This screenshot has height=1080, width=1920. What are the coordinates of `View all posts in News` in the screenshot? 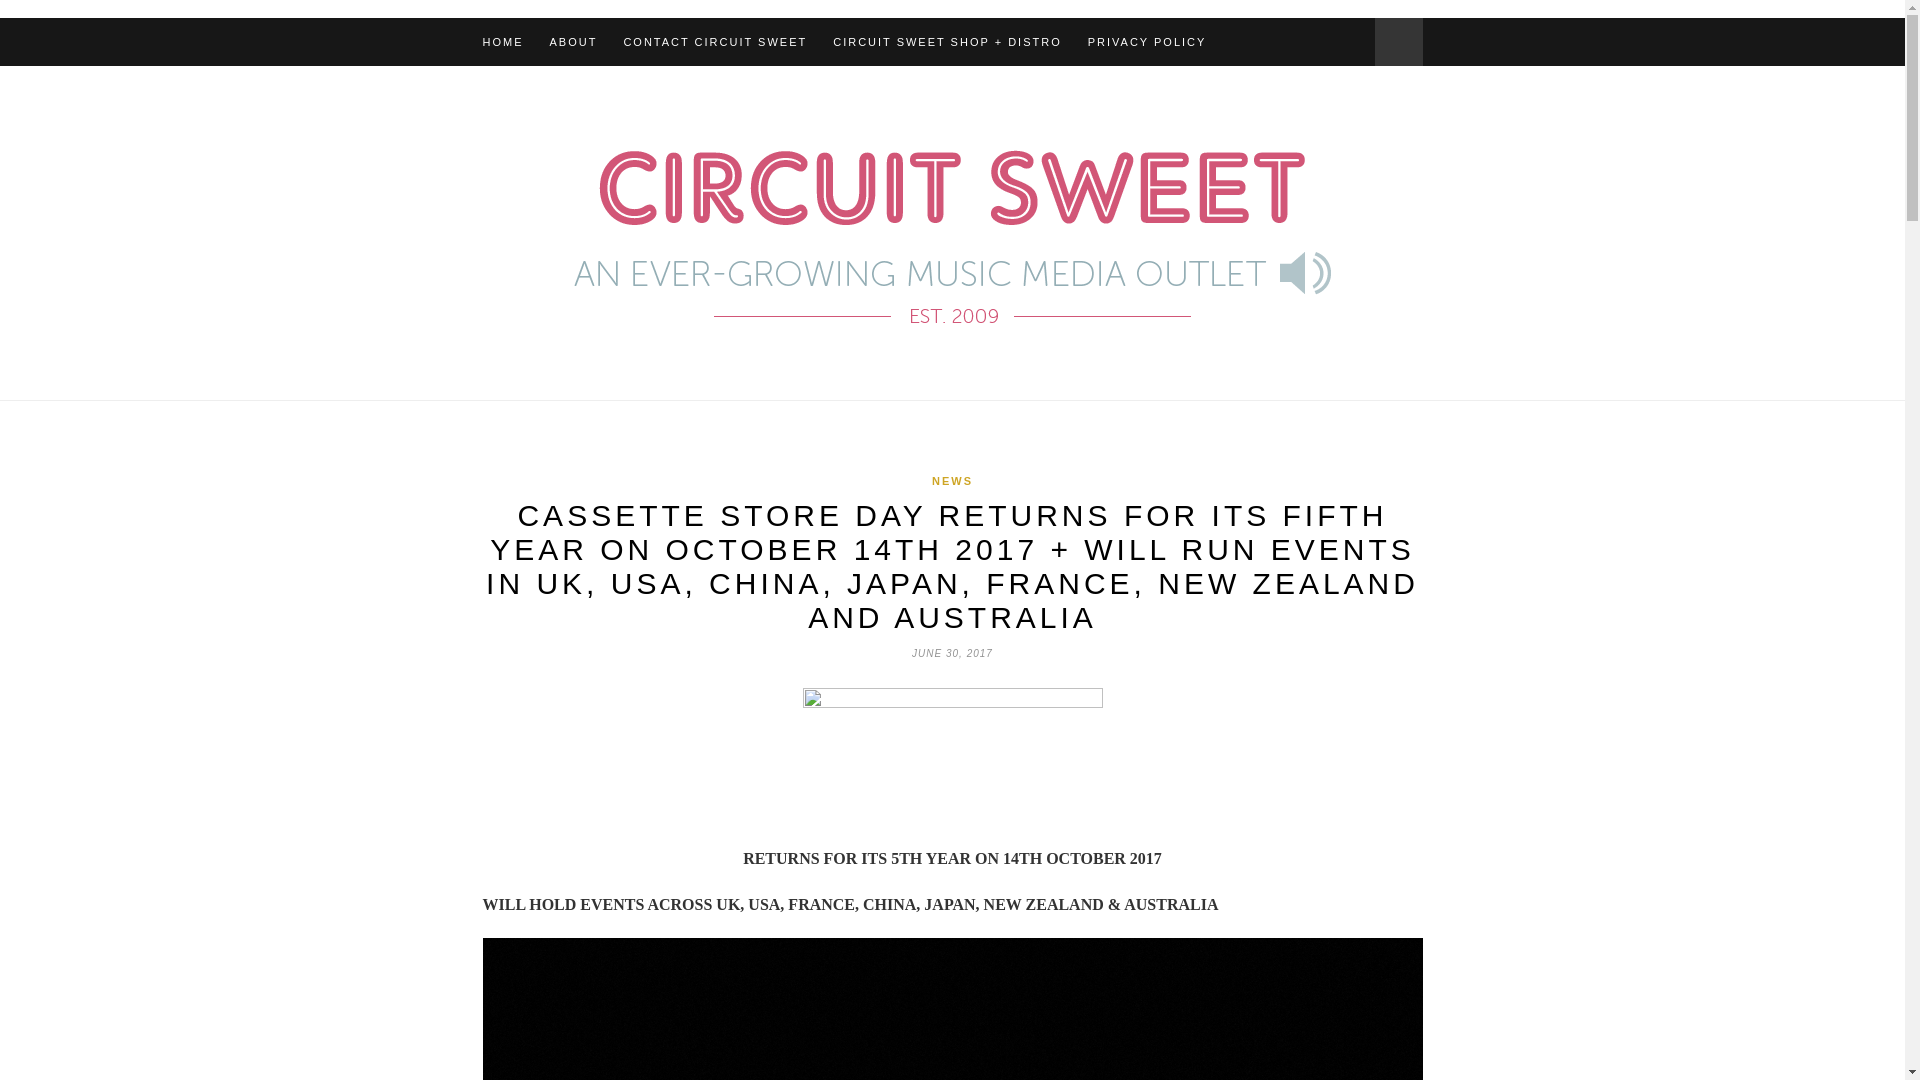 It's located at (952, 481).